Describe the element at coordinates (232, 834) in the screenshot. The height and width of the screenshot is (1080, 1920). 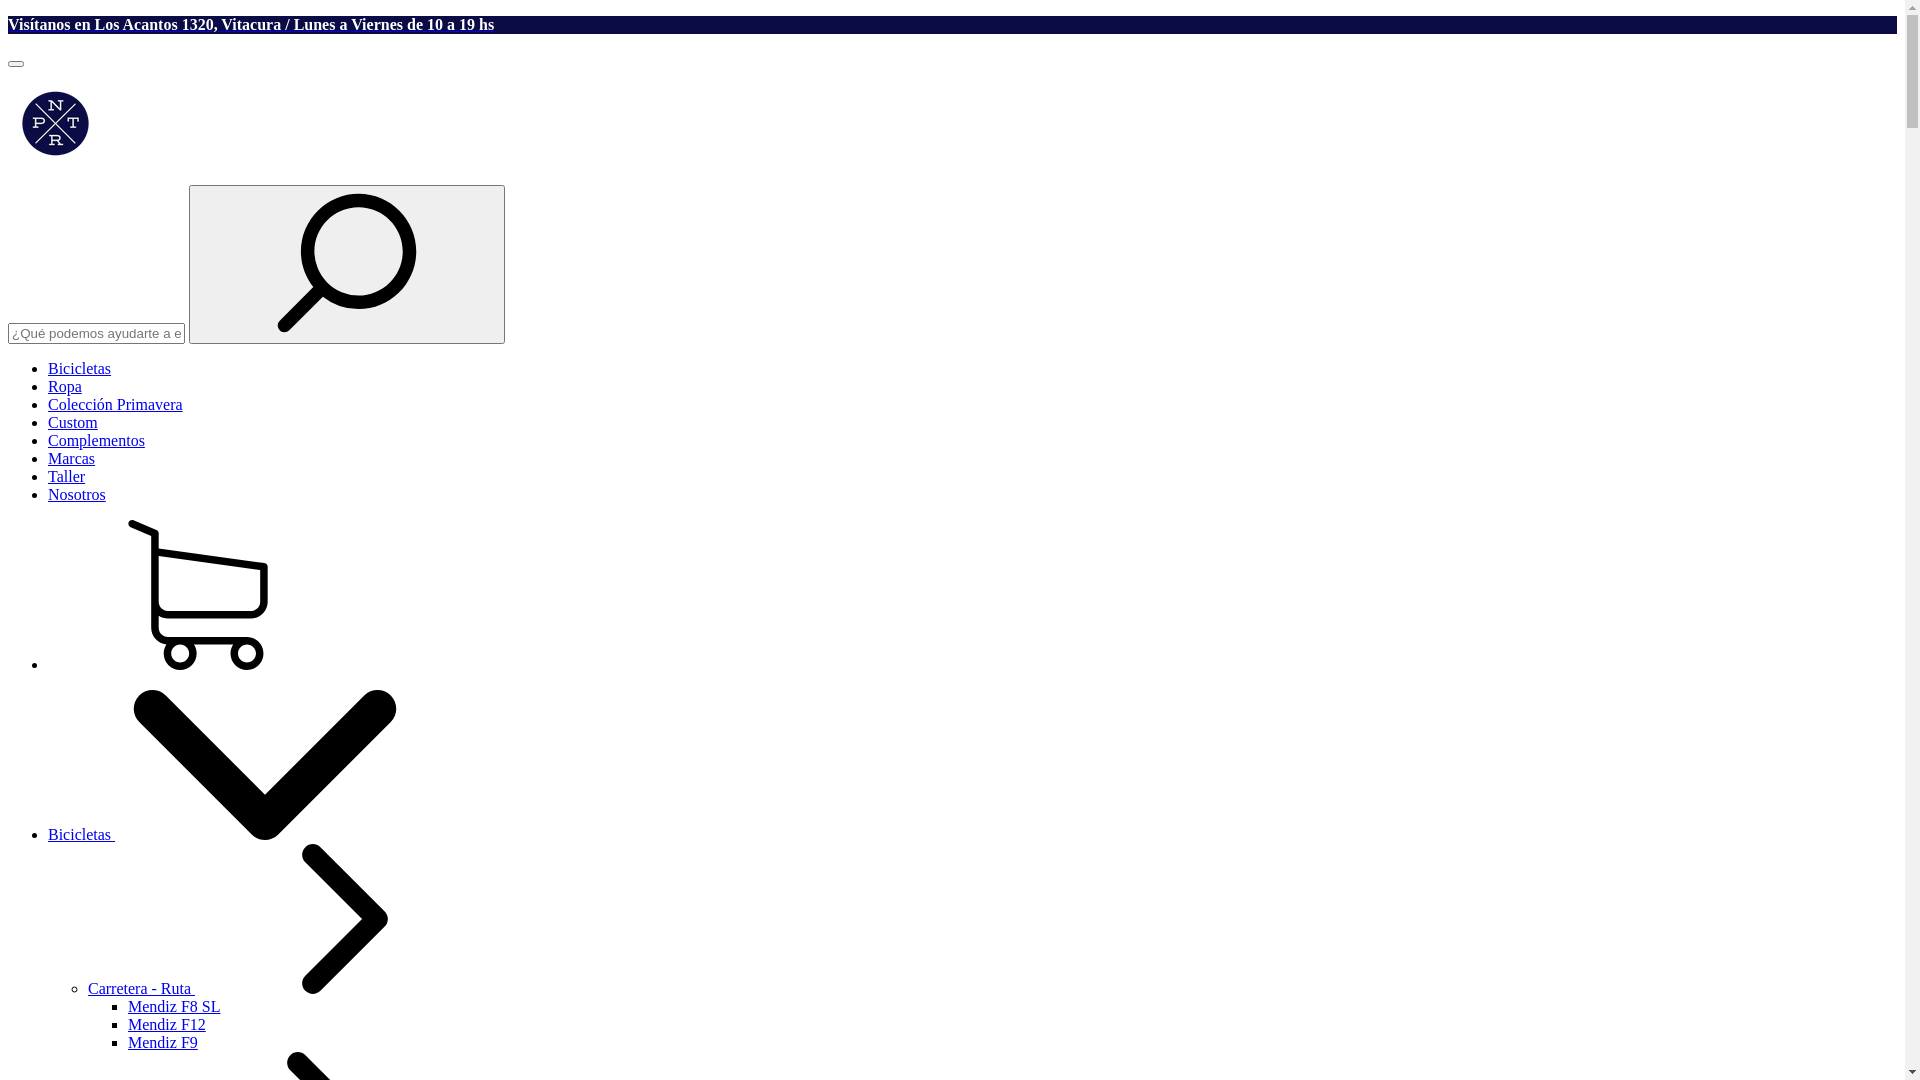
I see `Bicicletas` at that location.